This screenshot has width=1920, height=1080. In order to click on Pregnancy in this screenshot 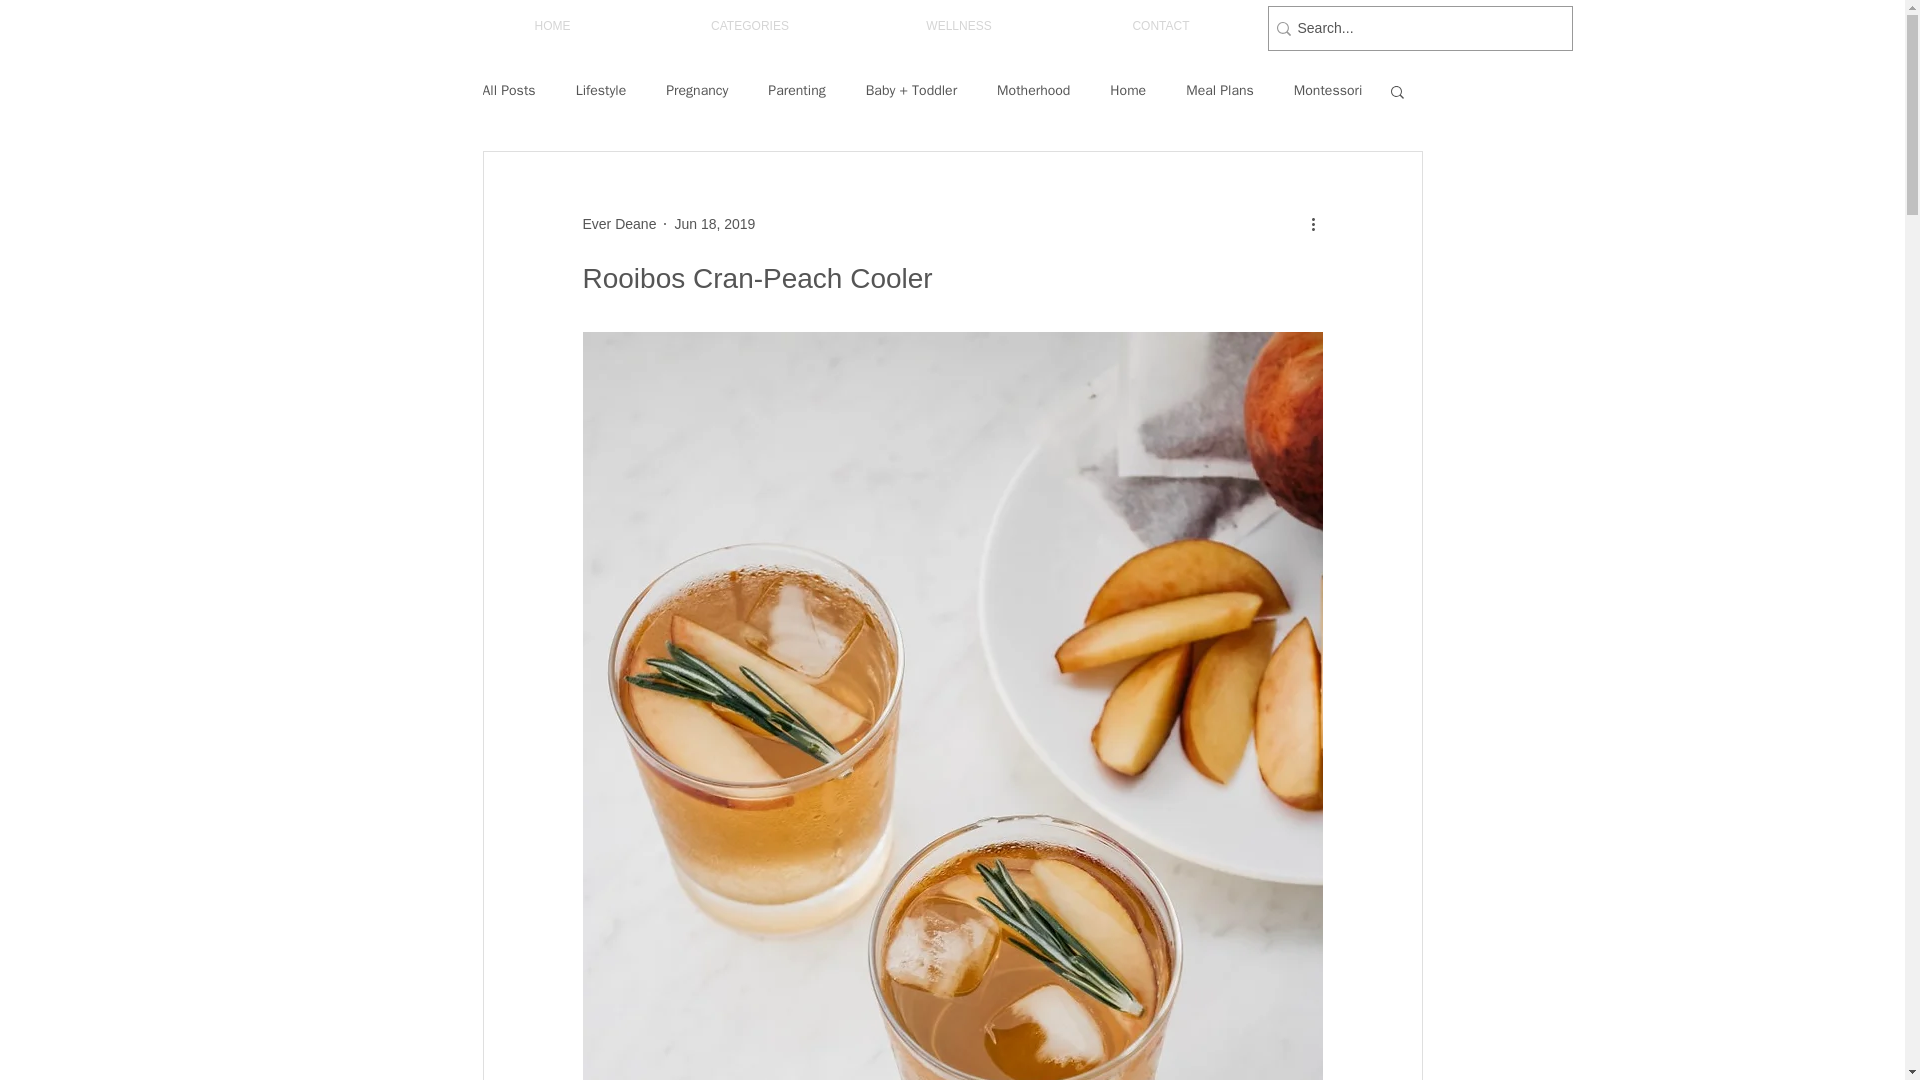, I will do `click(696, 91)`.